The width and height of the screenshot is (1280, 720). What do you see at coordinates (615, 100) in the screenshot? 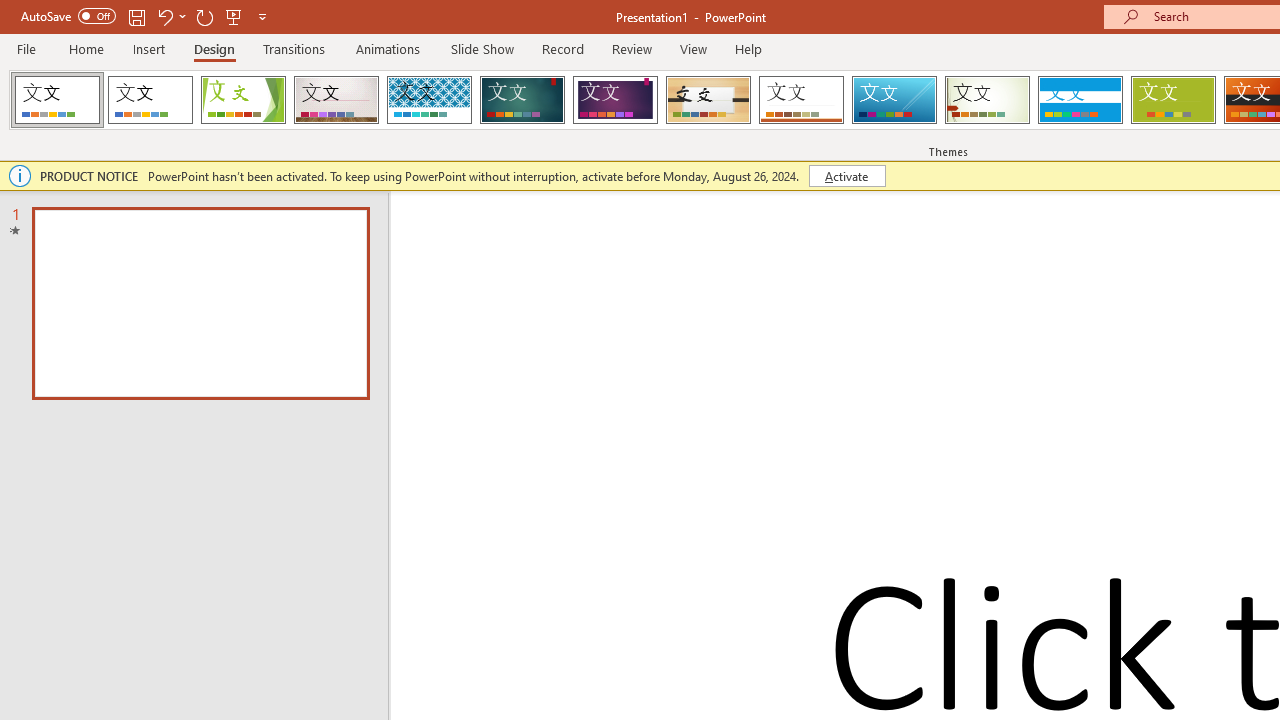
I see `Ion Boardroom` at bounding box center [615, 100].